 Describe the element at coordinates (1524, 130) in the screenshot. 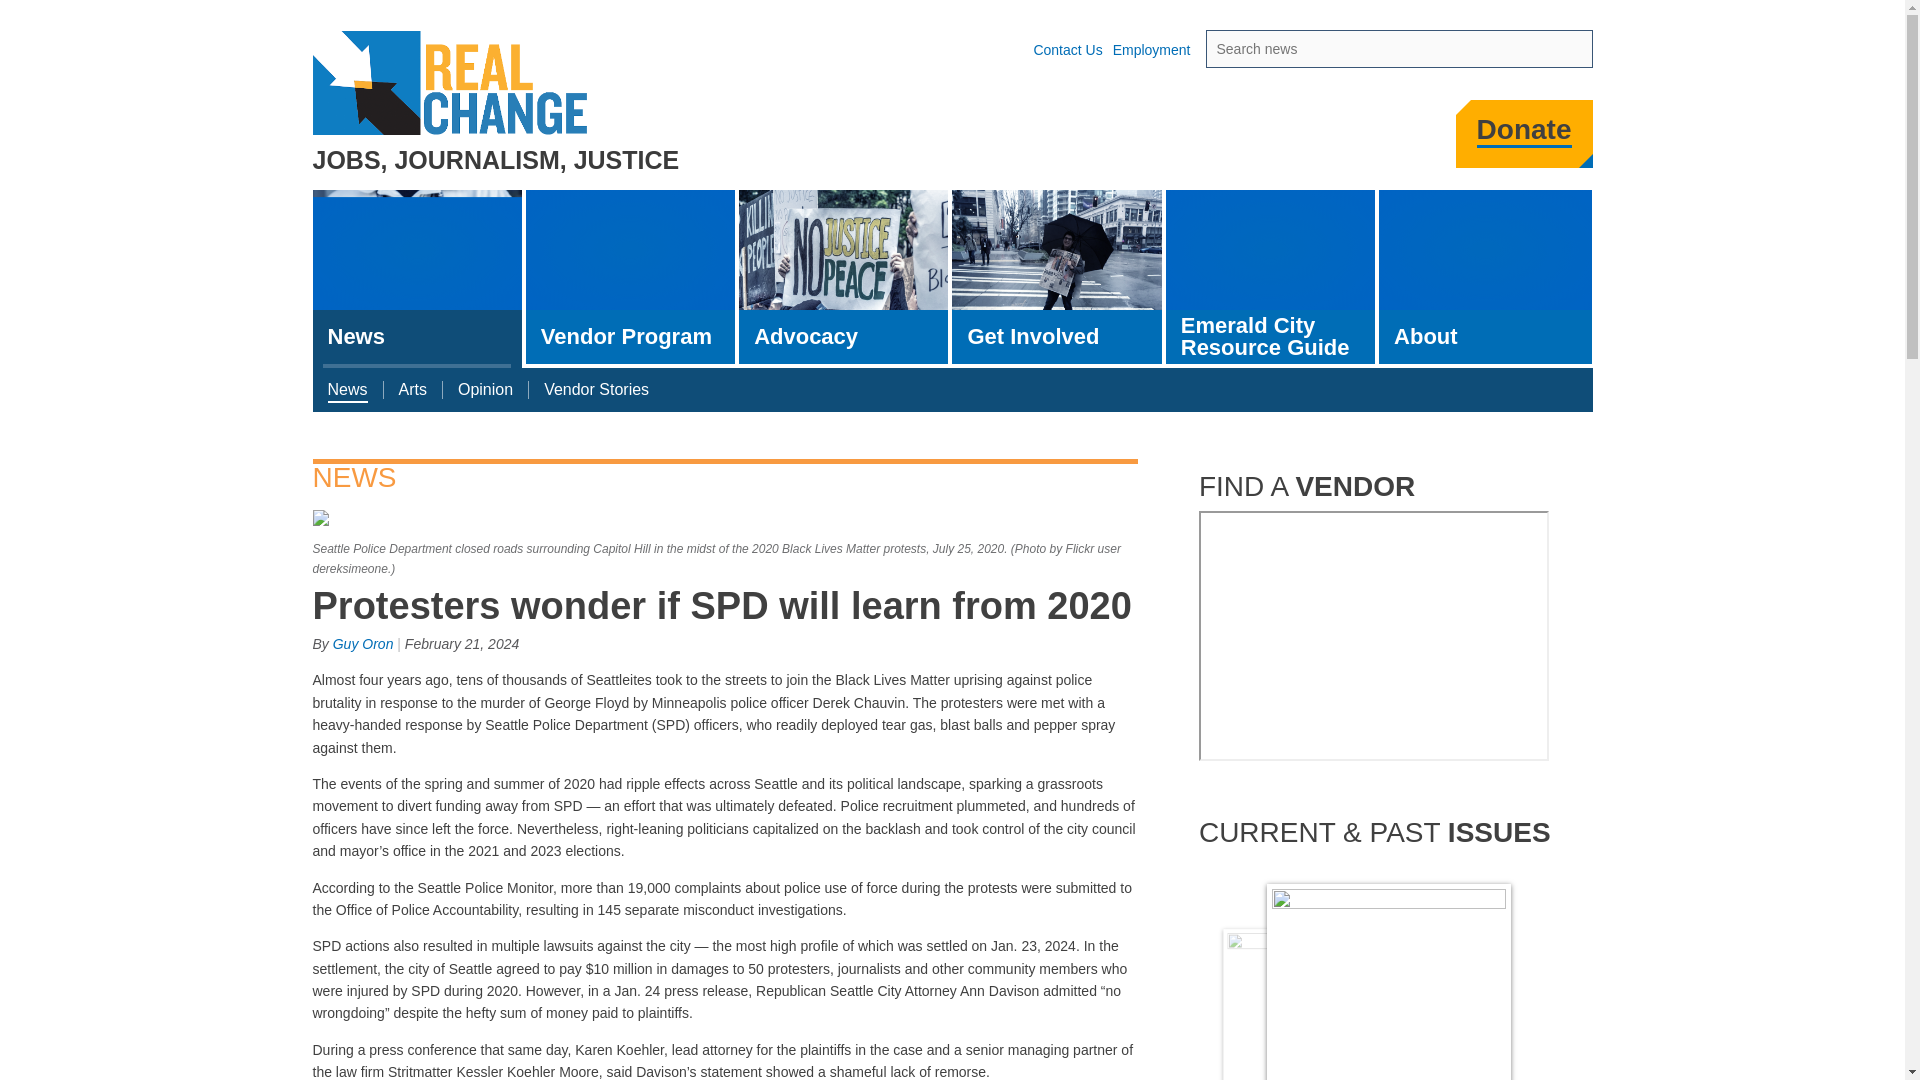

I see `Donate` at that location.